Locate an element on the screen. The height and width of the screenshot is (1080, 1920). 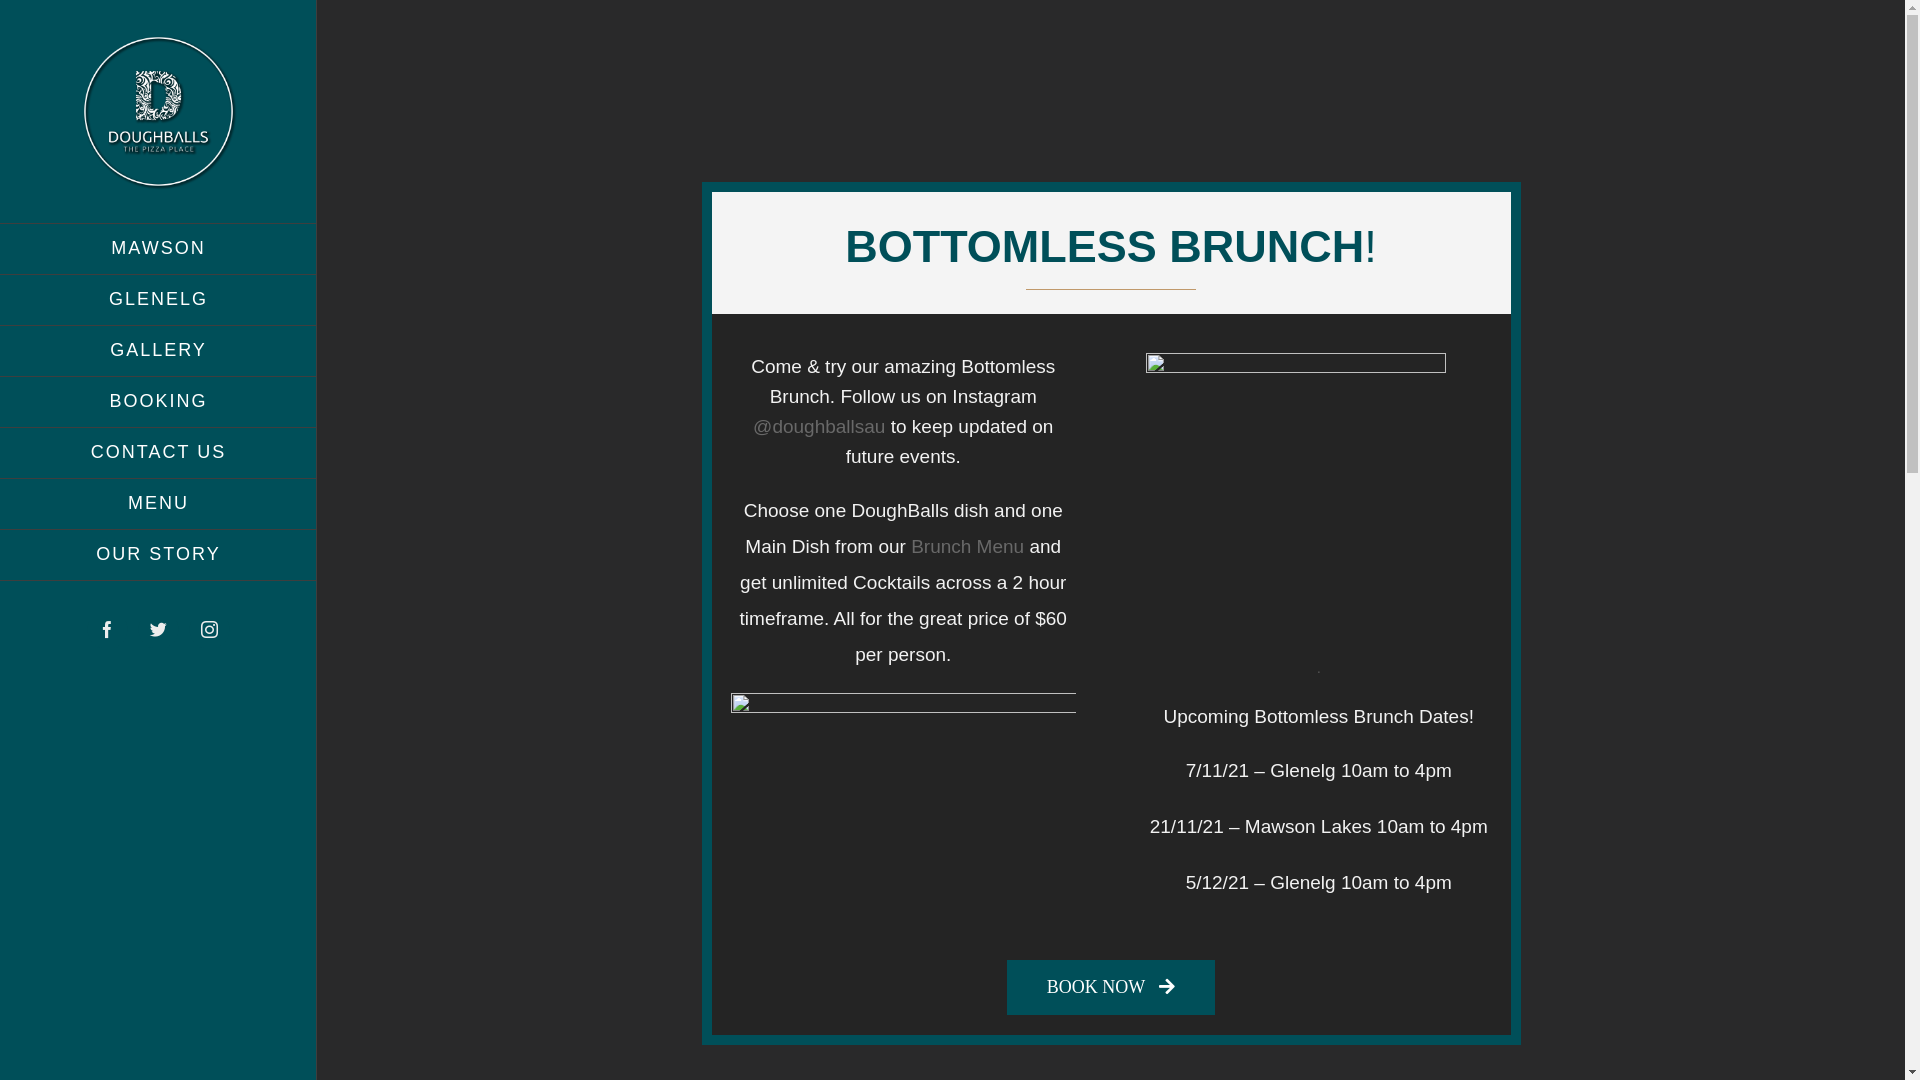
BOOKING is located at coordinates (158, 402).